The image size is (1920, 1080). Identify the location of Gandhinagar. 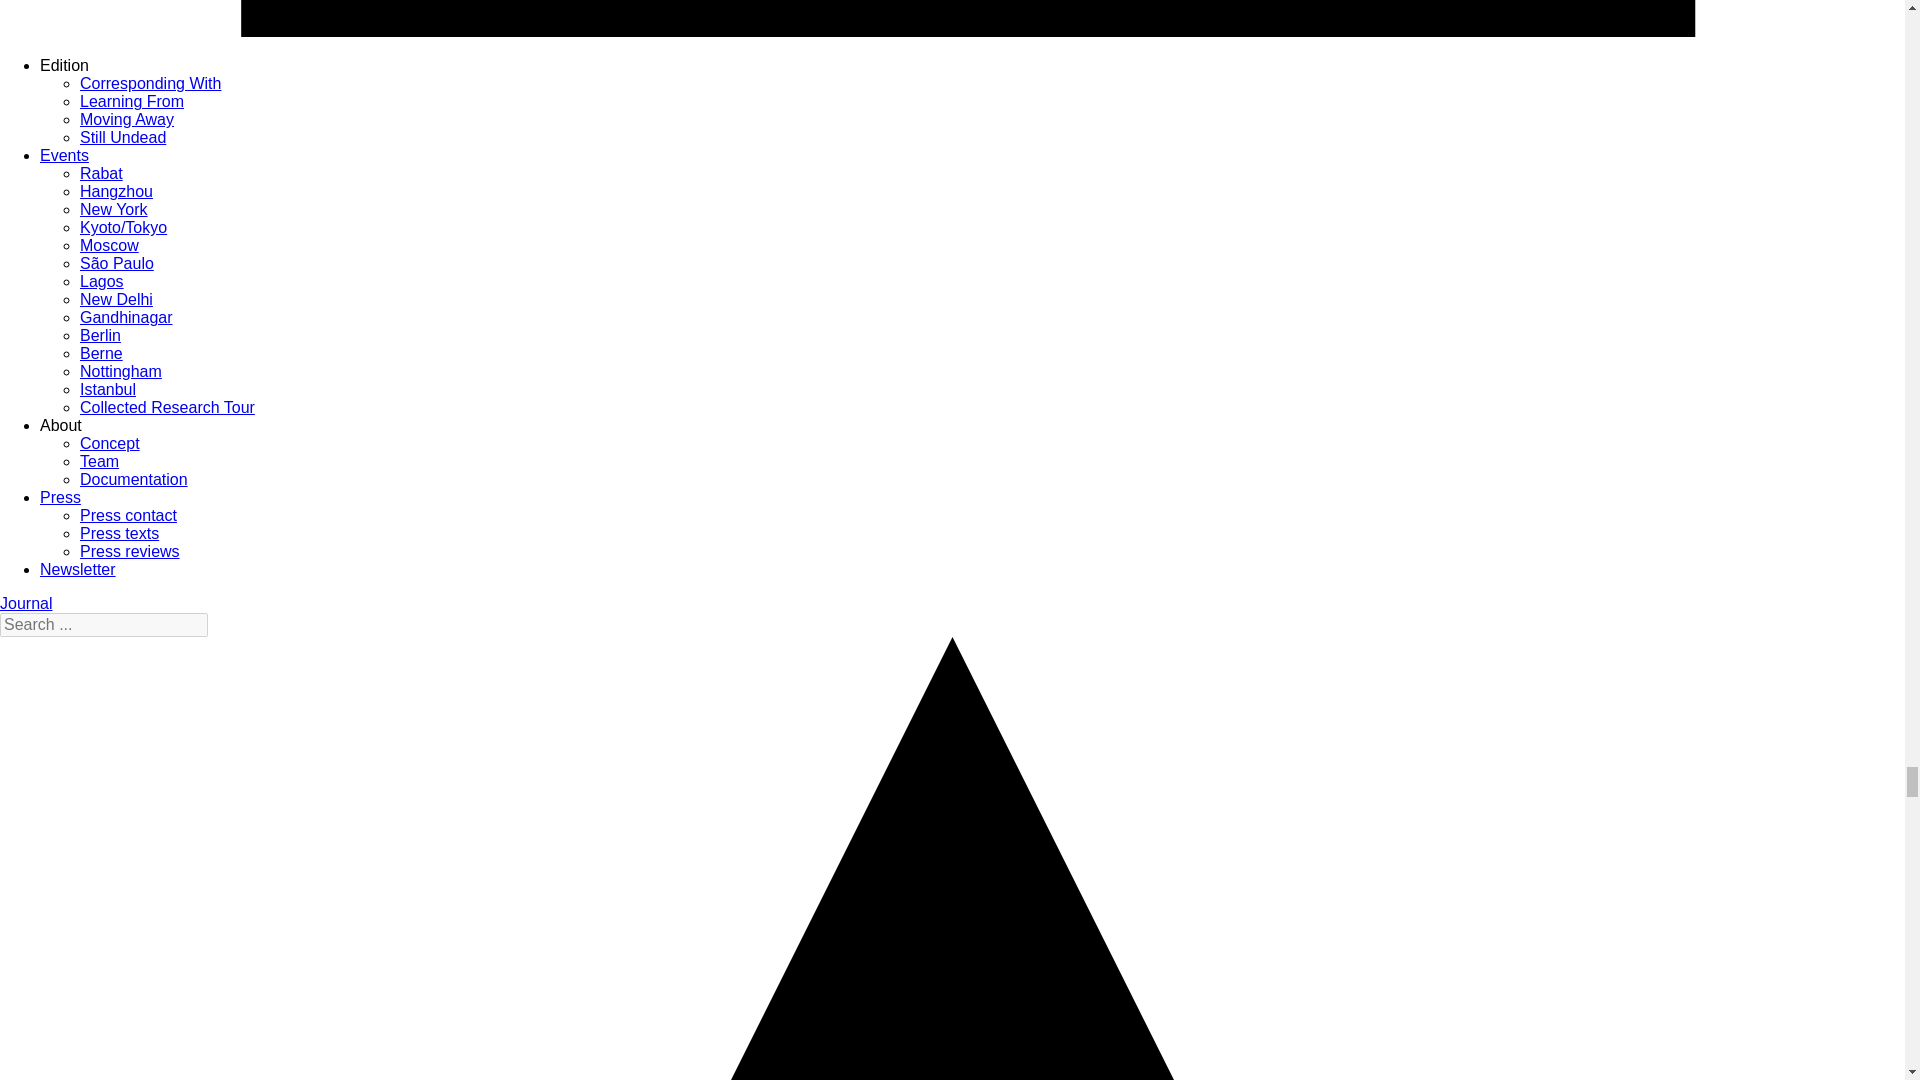
(126, 317).